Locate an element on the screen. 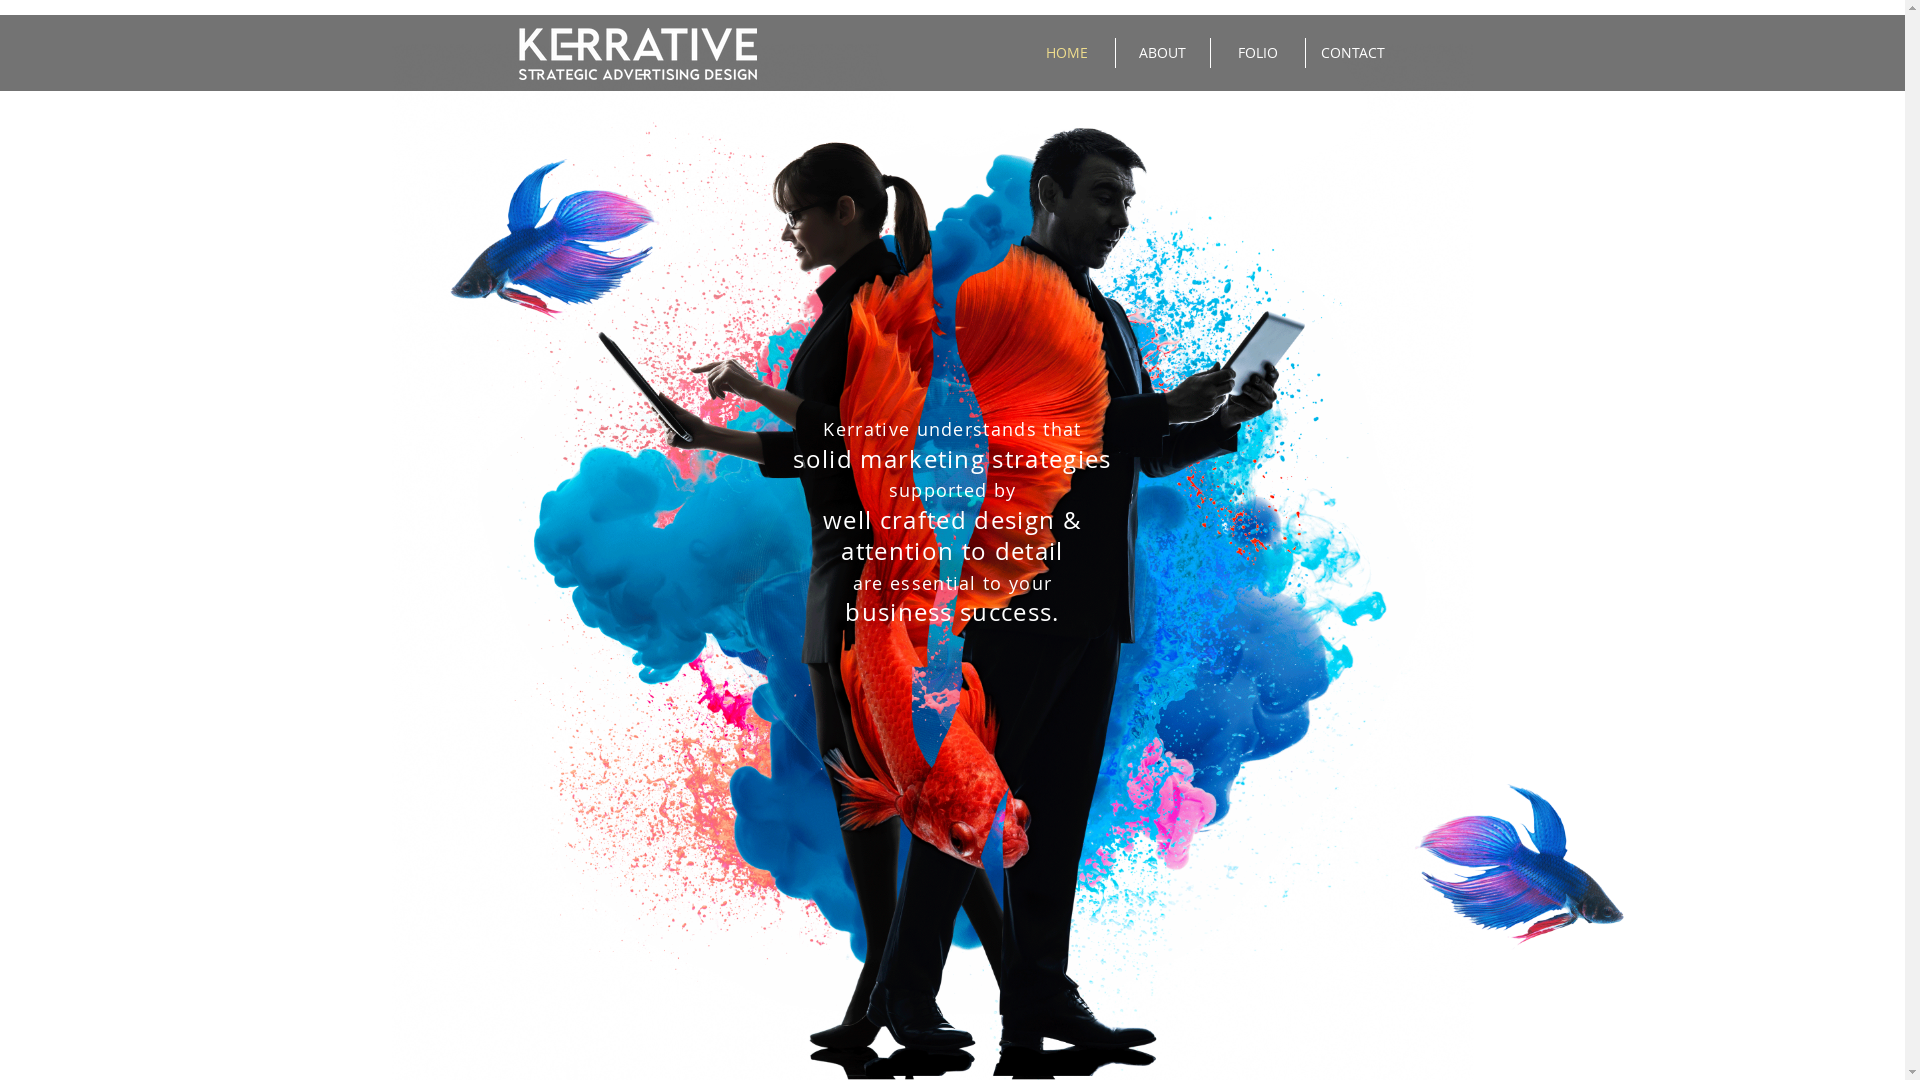  FOLIO is located at coordinates (1257, 53).